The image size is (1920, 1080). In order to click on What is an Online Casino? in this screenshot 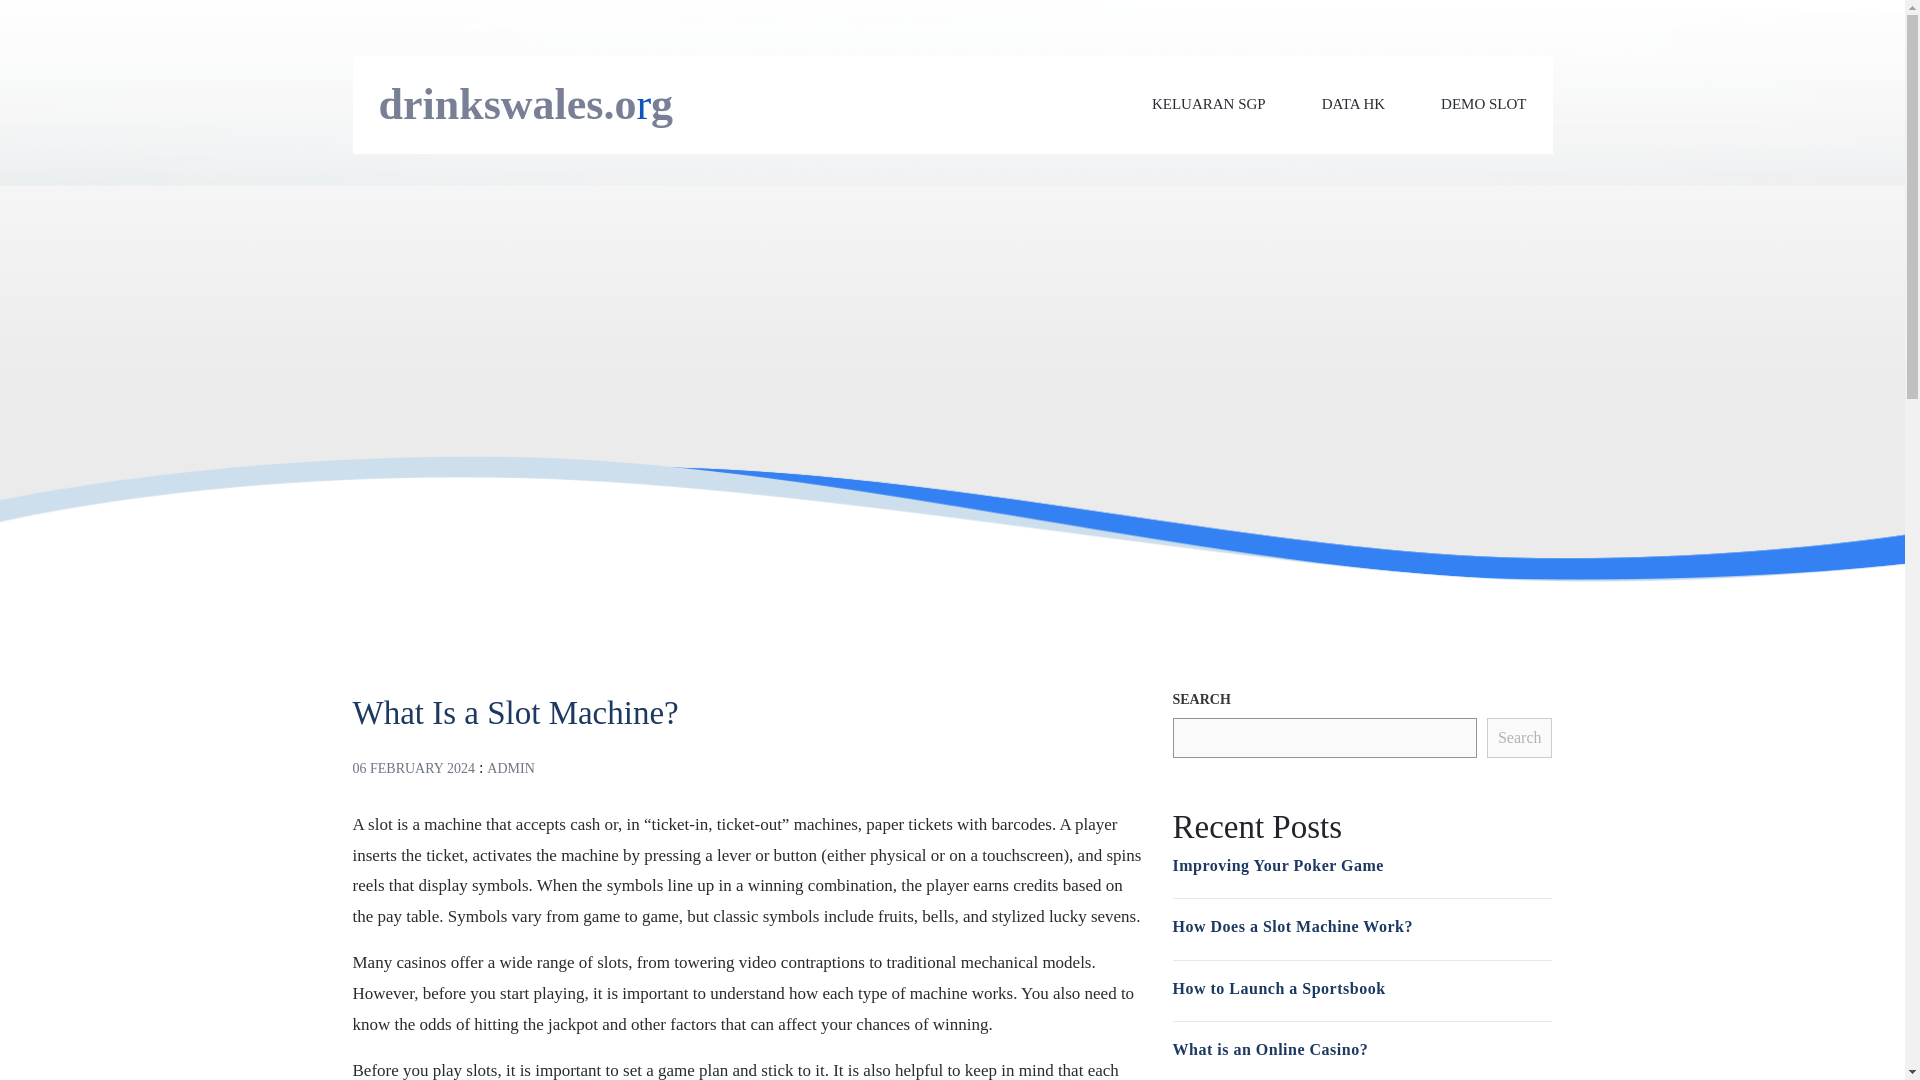, I will do `click(1269, 1050)`.